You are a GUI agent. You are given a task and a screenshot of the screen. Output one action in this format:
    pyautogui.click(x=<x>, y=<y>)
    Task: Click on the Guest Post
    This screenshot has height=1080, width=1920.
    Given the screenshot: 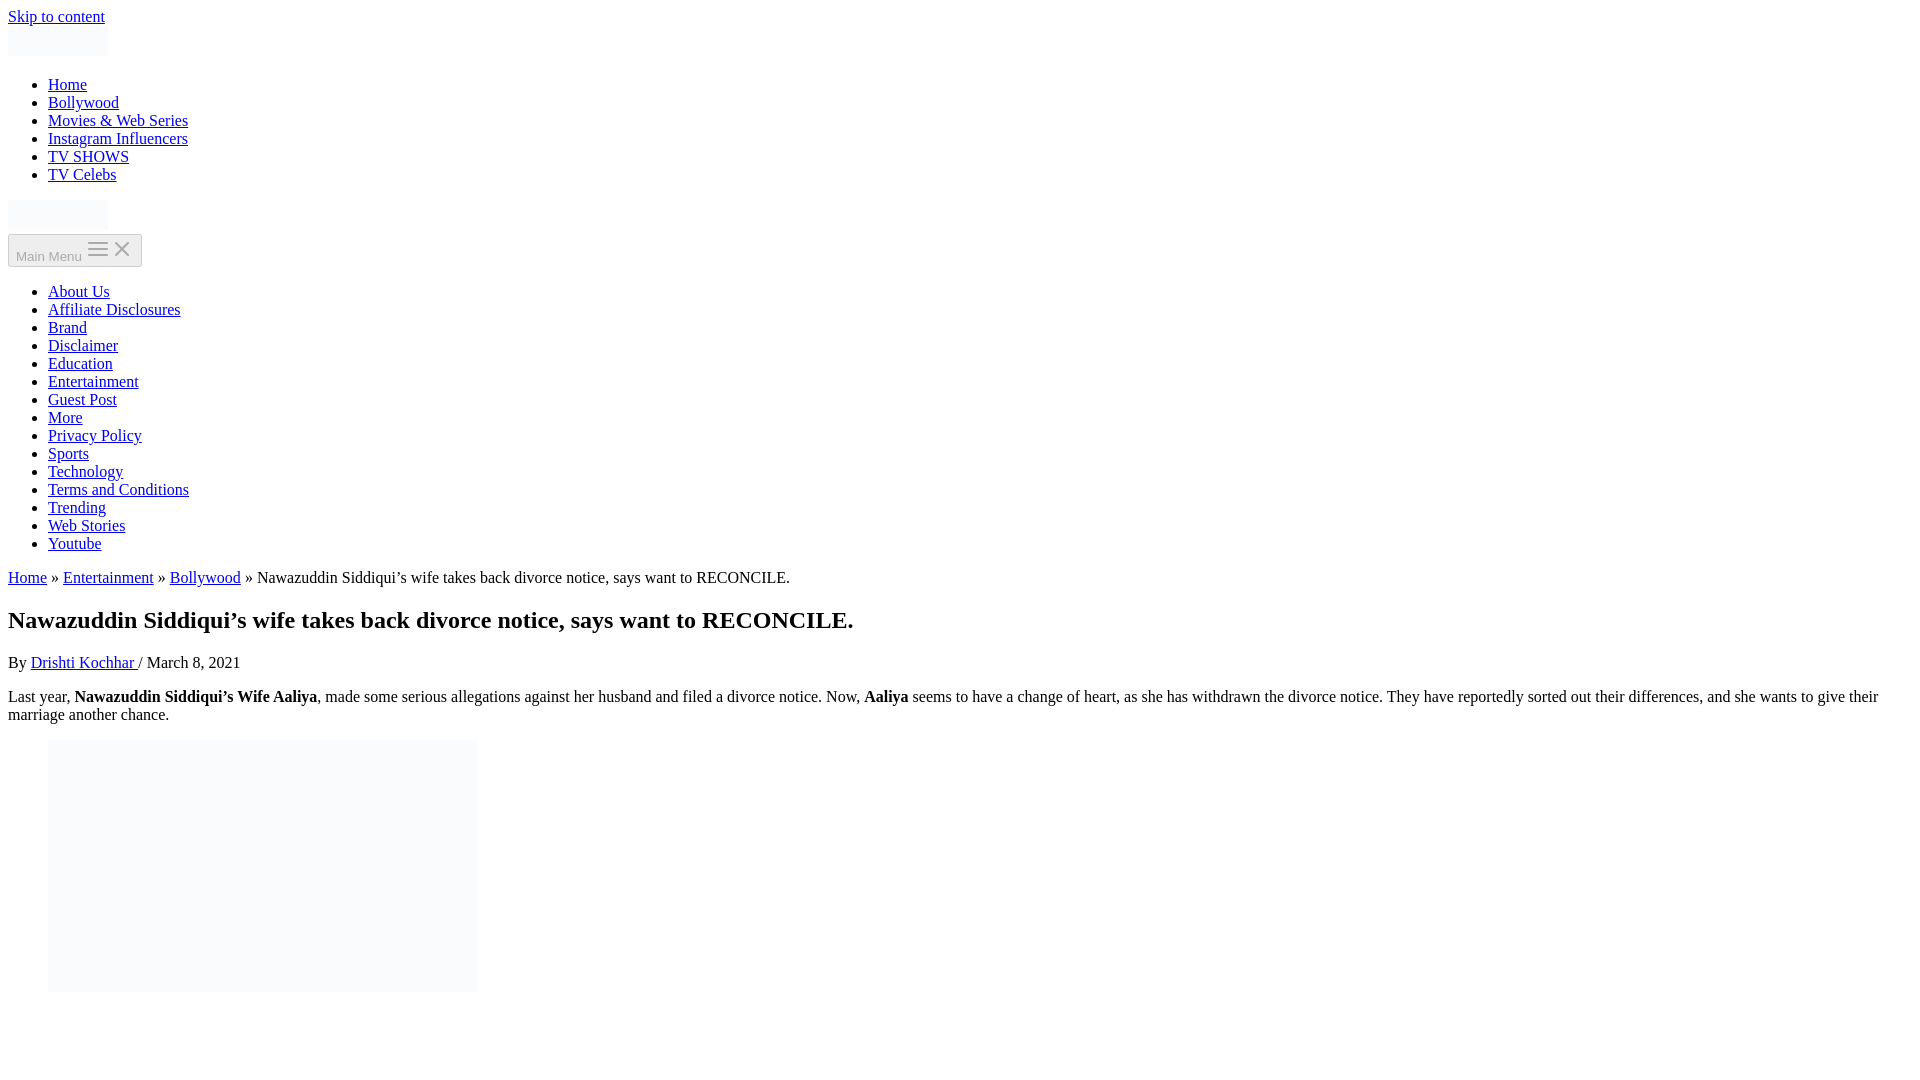 What is the action you would take?
    pyautogui.click(x=82, y=399)
    